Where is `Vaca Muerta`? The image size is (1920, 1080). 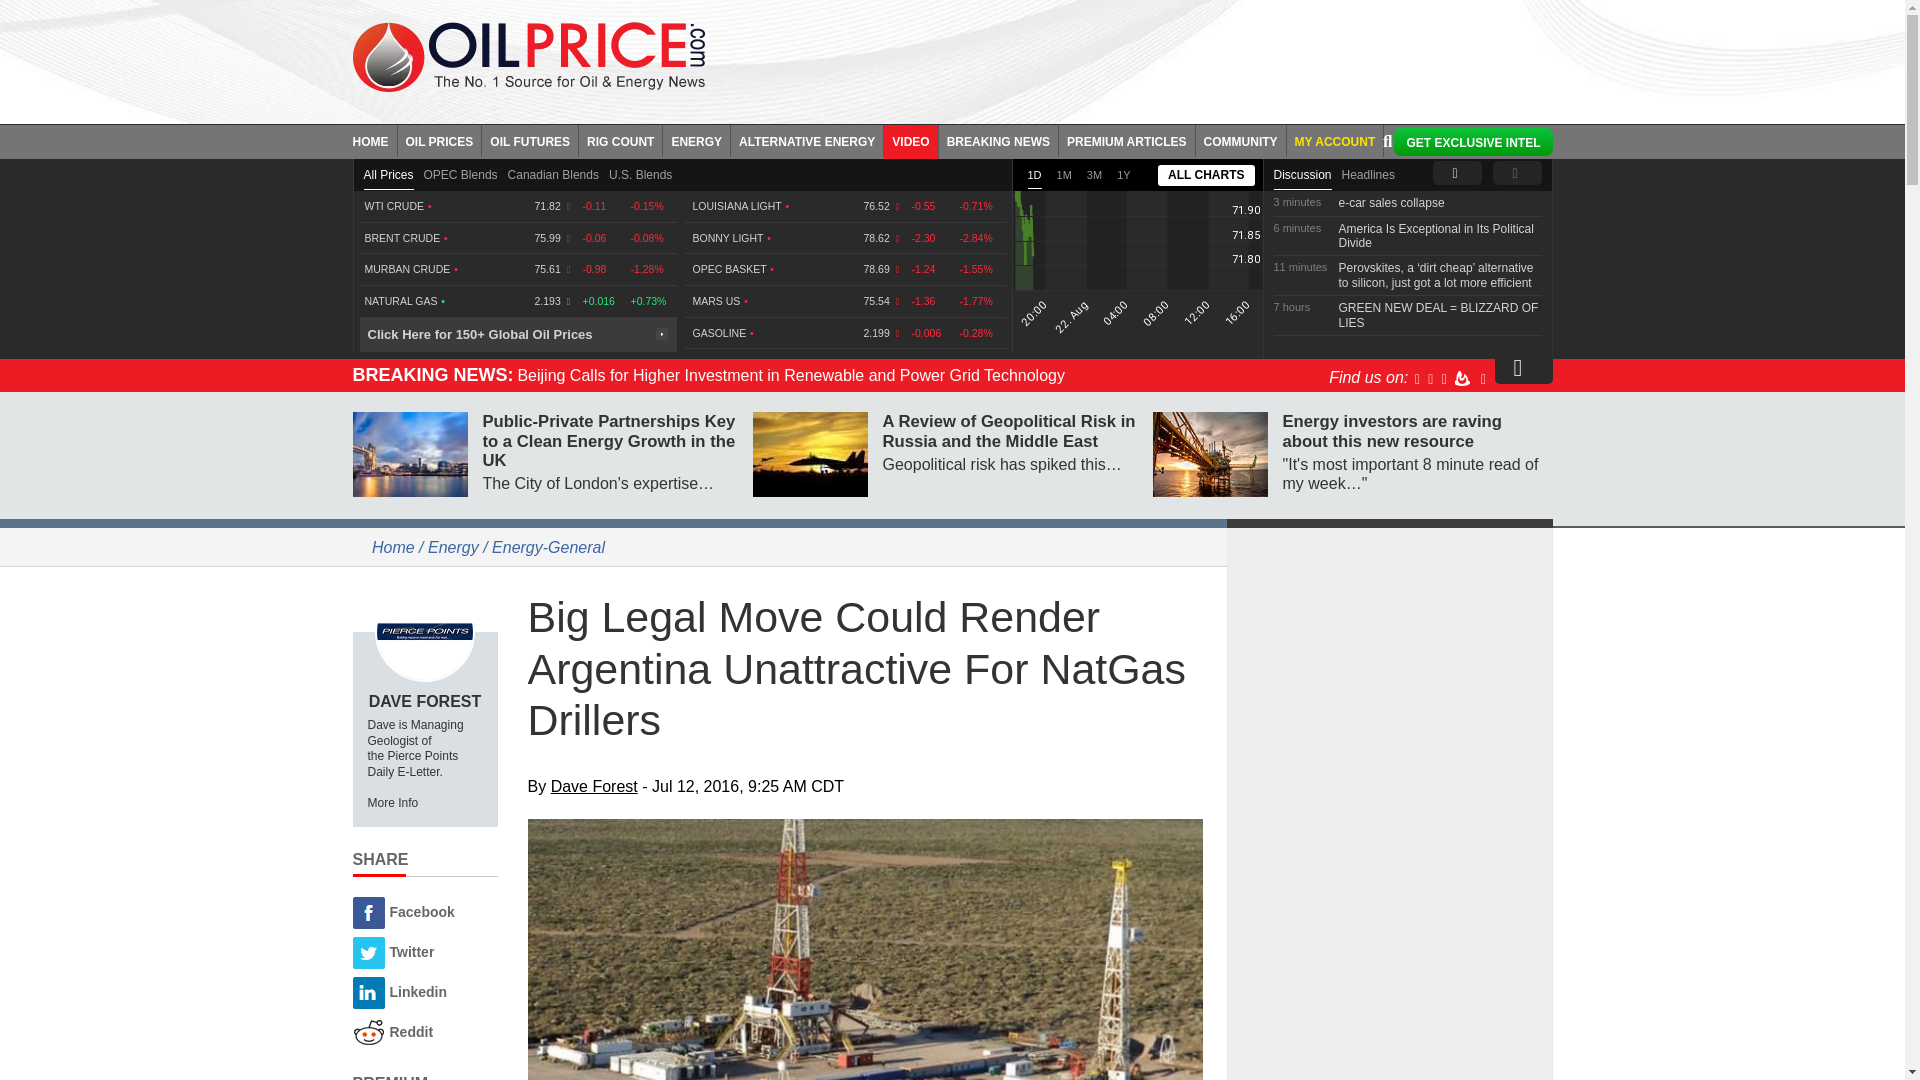 Vaca Muerta is located at coordinates (866, 949).